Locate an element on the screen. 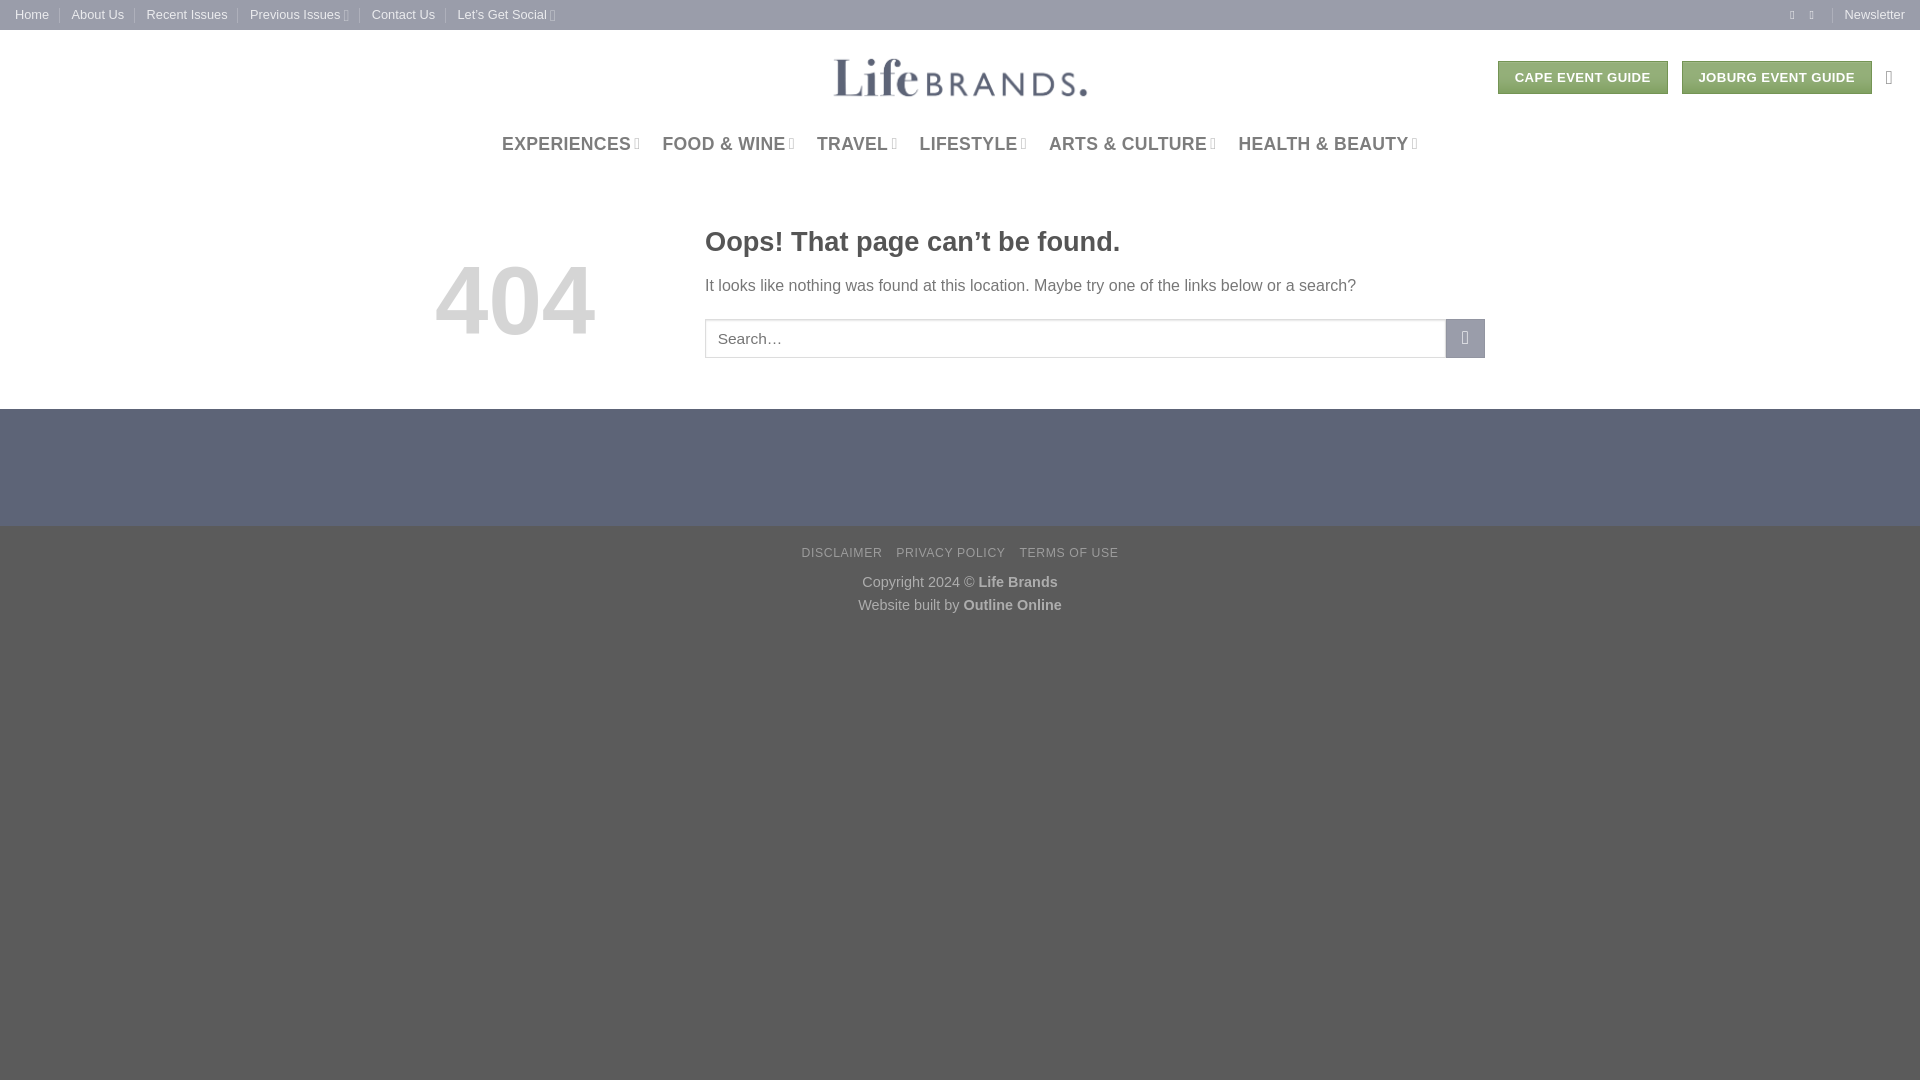 Image resolution: width=1920 pixels, height=1080 pixels. CAPE EVENT GUIDE is located at coordinates (1582, 78).